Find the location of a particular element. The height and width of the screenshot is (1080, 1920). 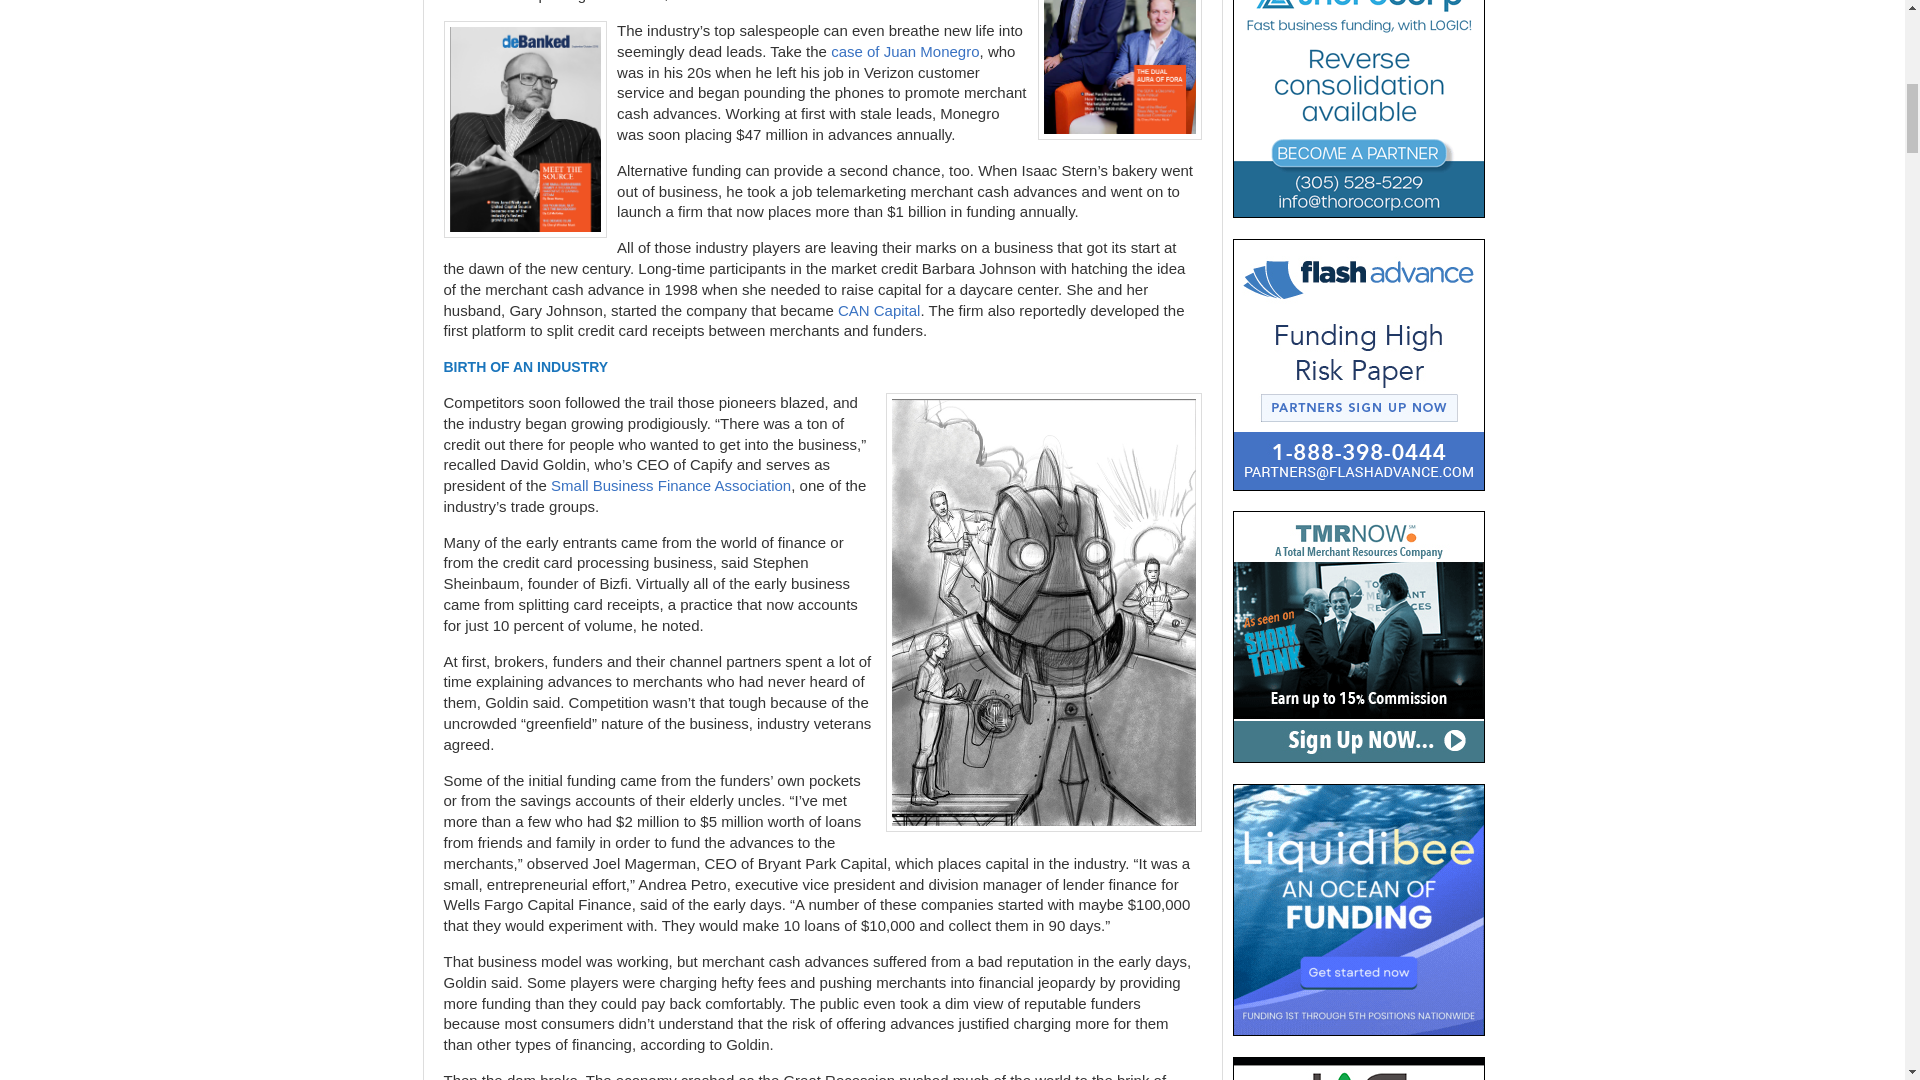

Flash Advance is located at coordinates (1358, 364).